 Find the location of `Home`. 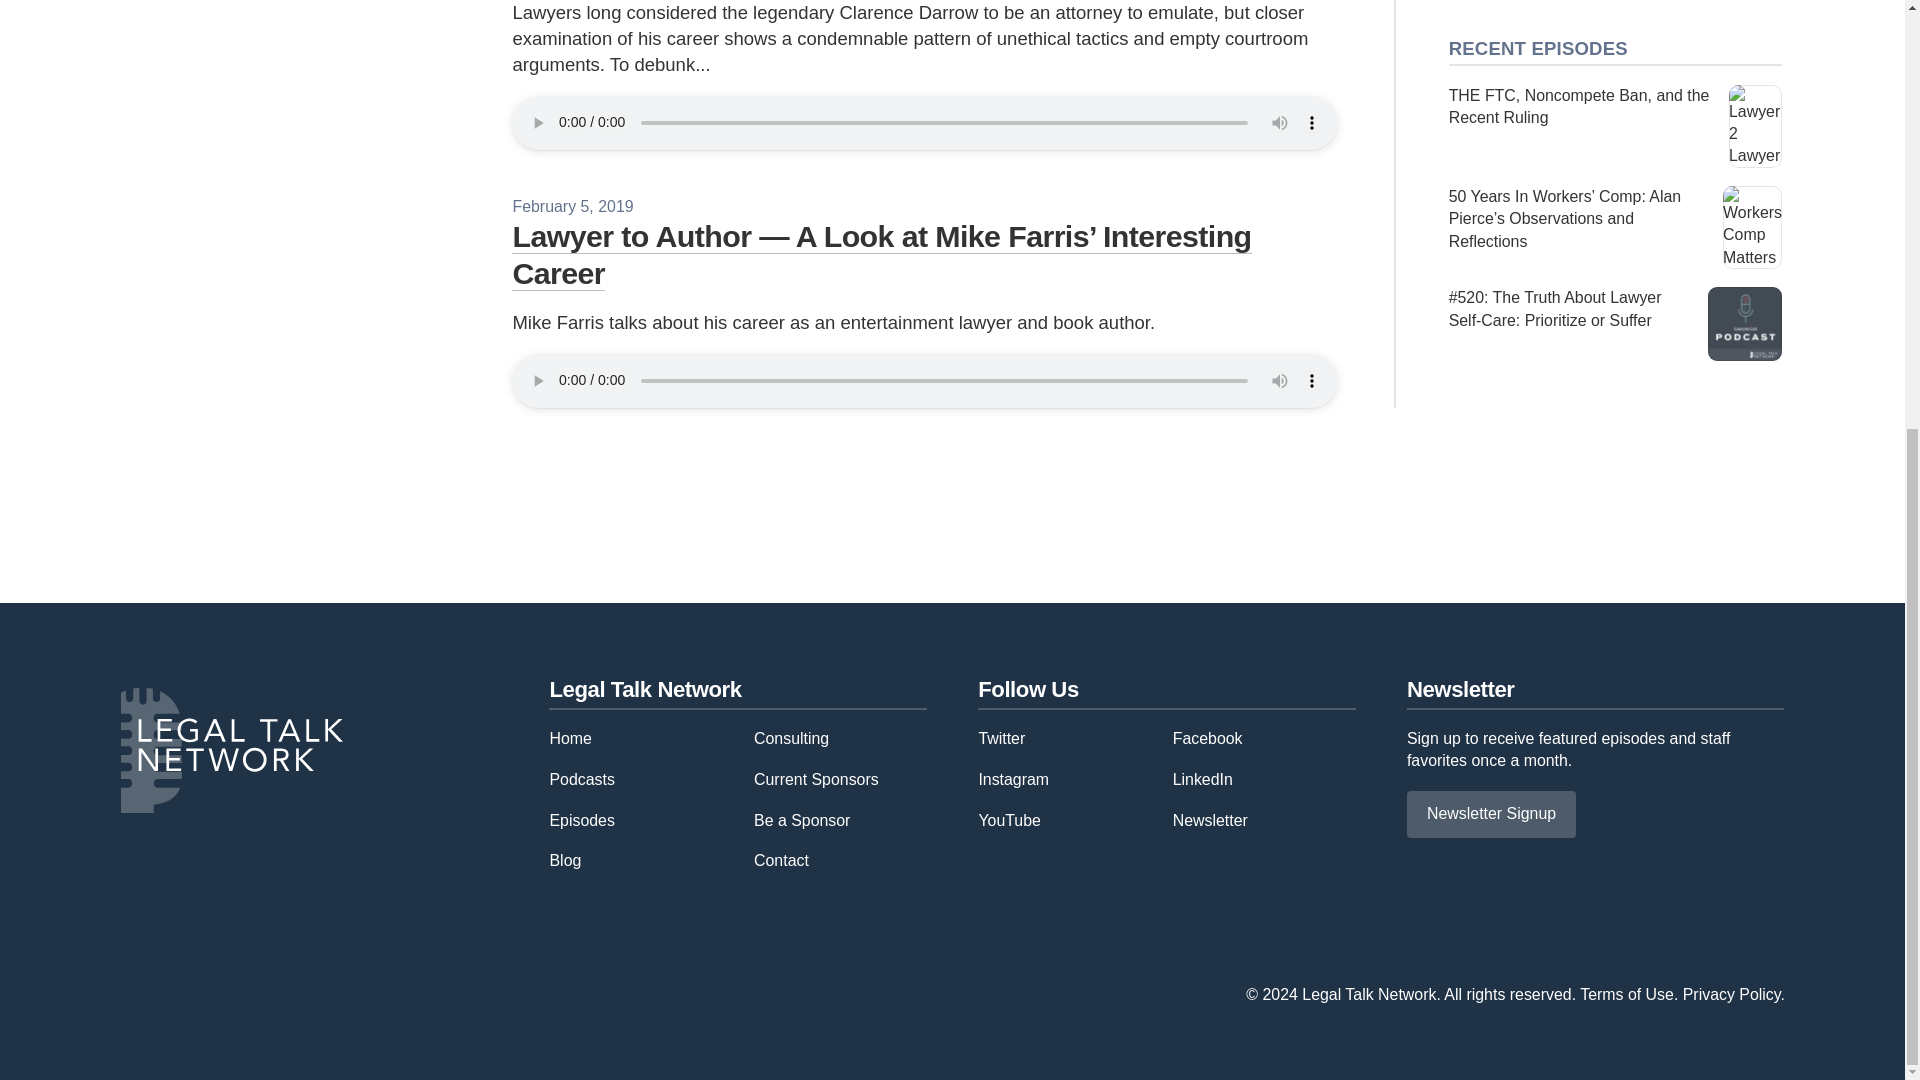

Home is located at coordinates (570, 738).